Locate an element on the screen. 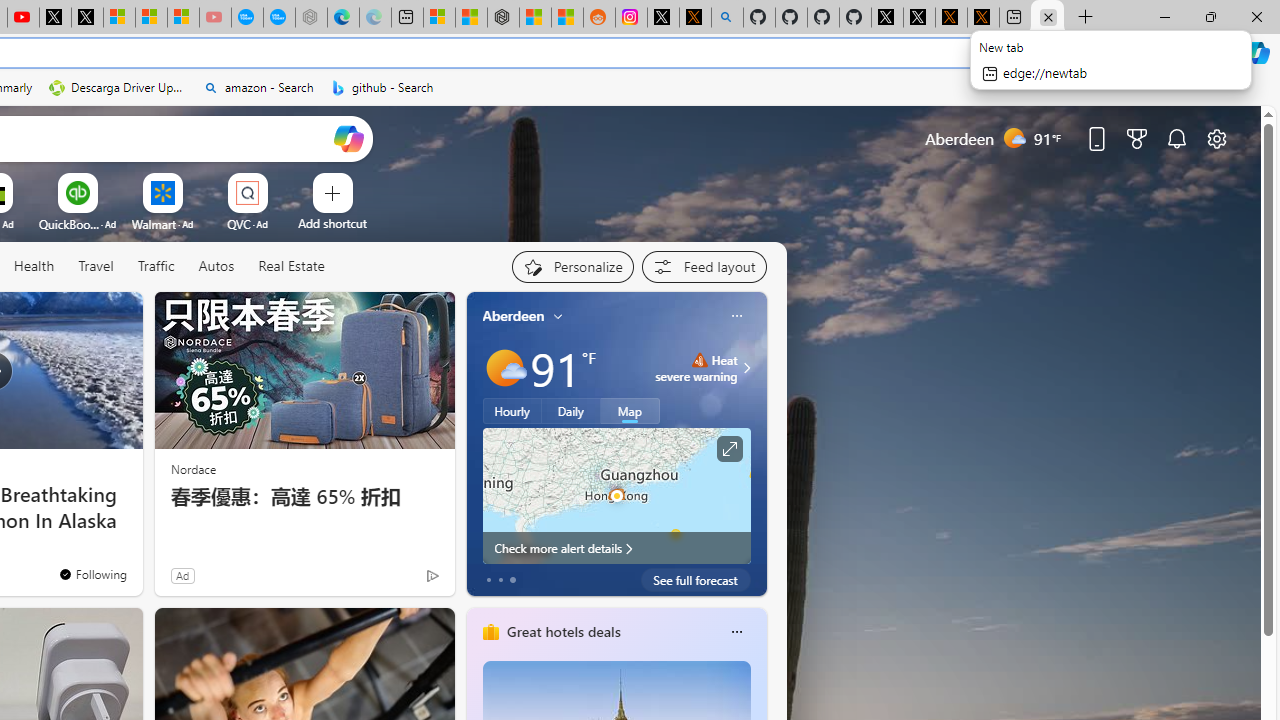 Image resolution: width=1280 pixels, height=720 pixels. Great hotels deals is located at coordinates (562, 631).